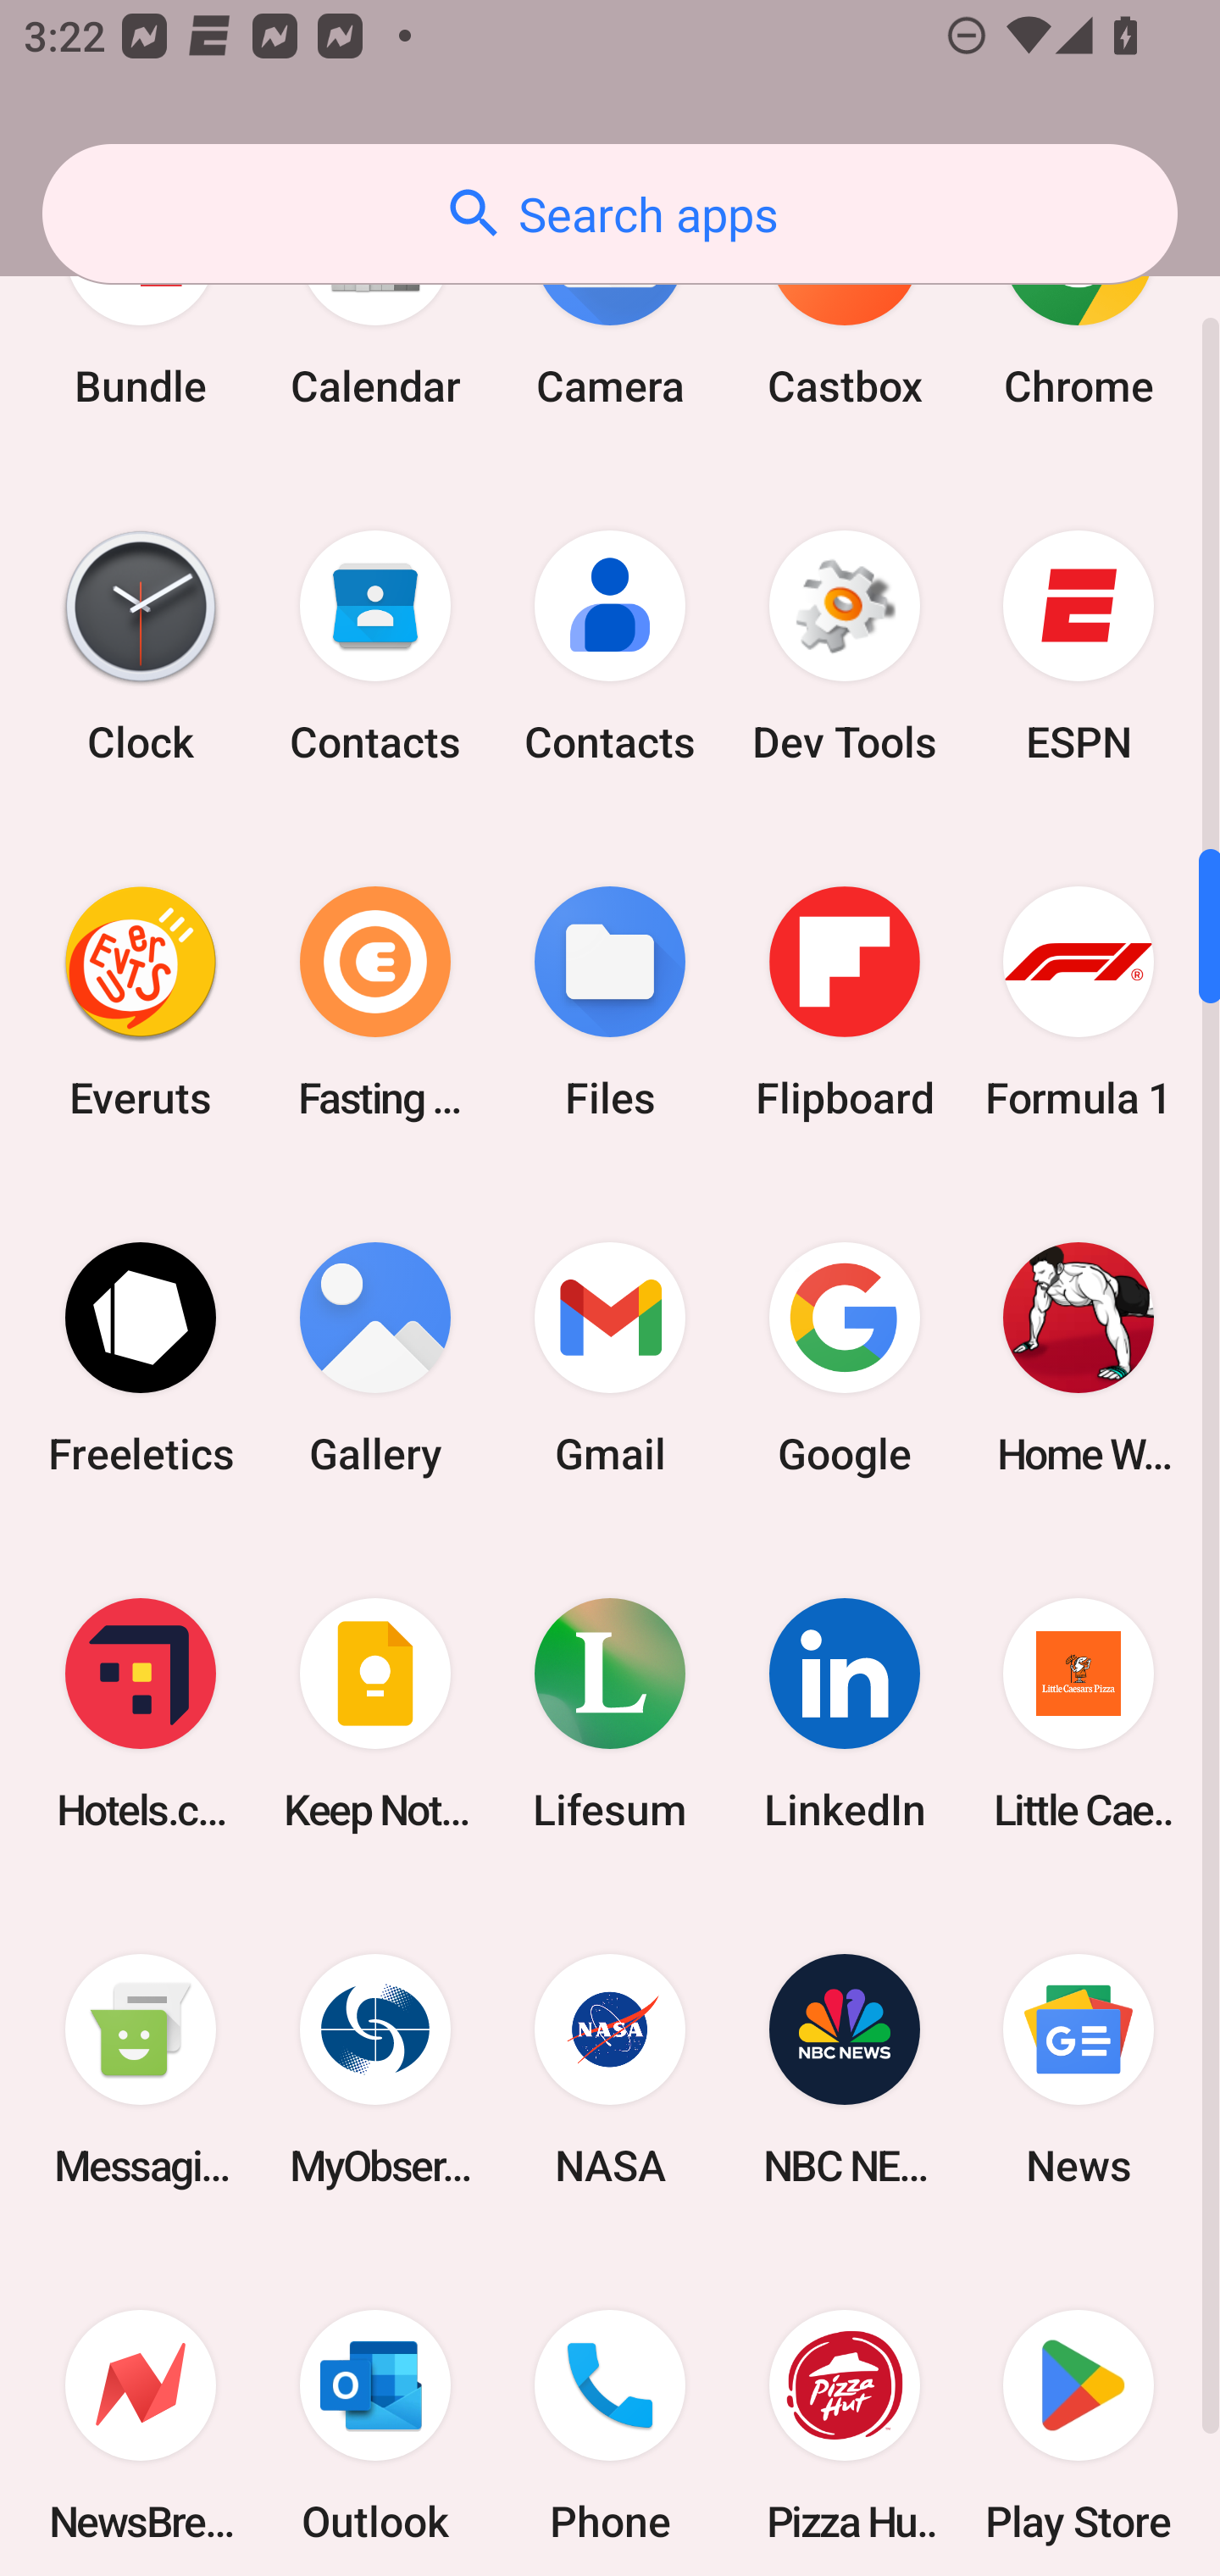  I want to click on Gmail, so click(610, 1357).